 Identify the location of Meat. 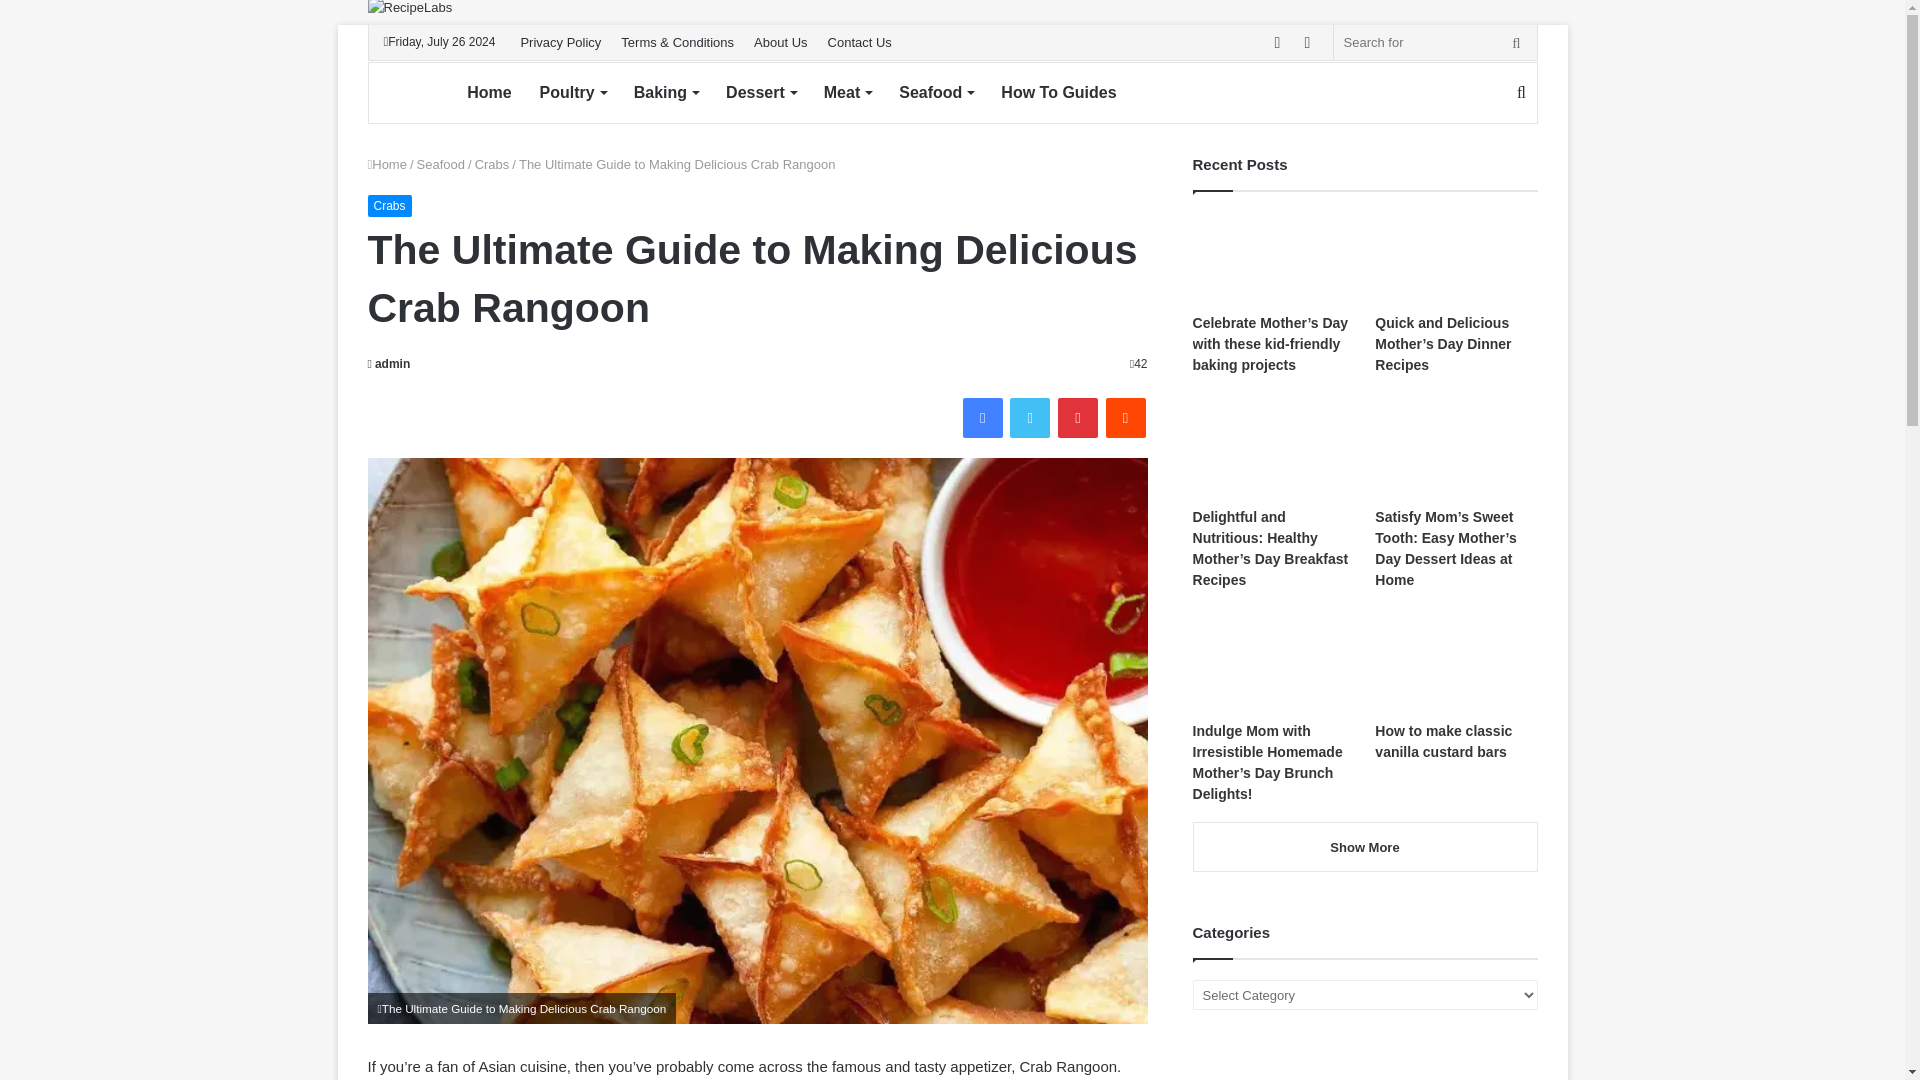
(848, 92).